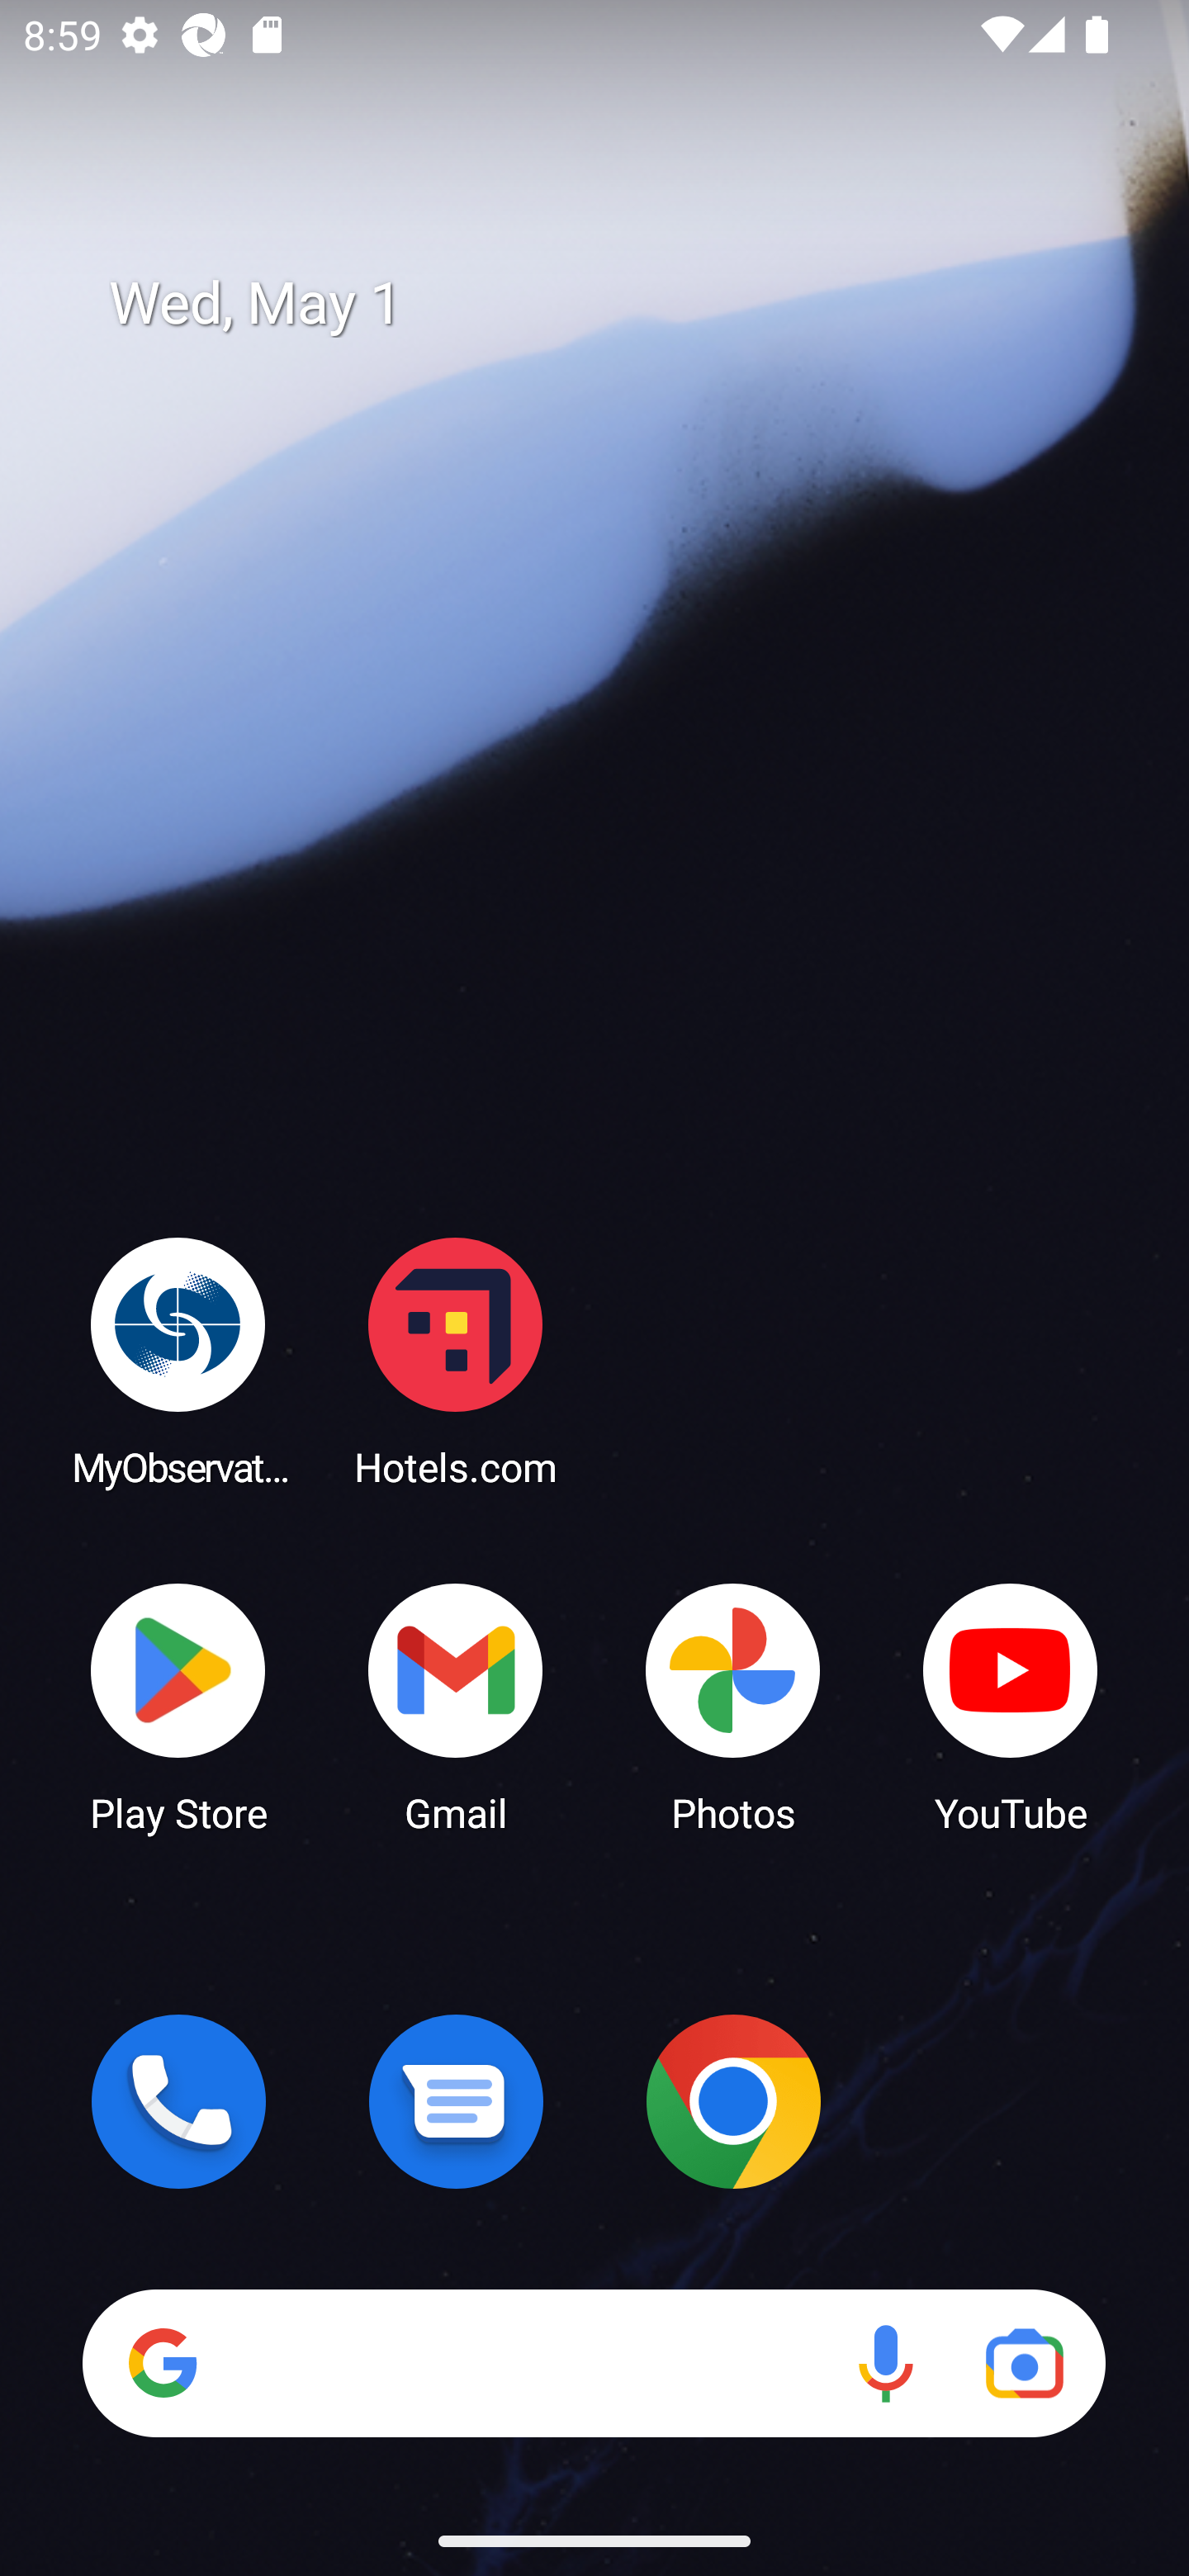 The height and width of the screenshot is (2576, 1189). What do you see at coordinates (733, 2101) in the screenshot?
I see `Chrome` at bounding box center [733, 2101].